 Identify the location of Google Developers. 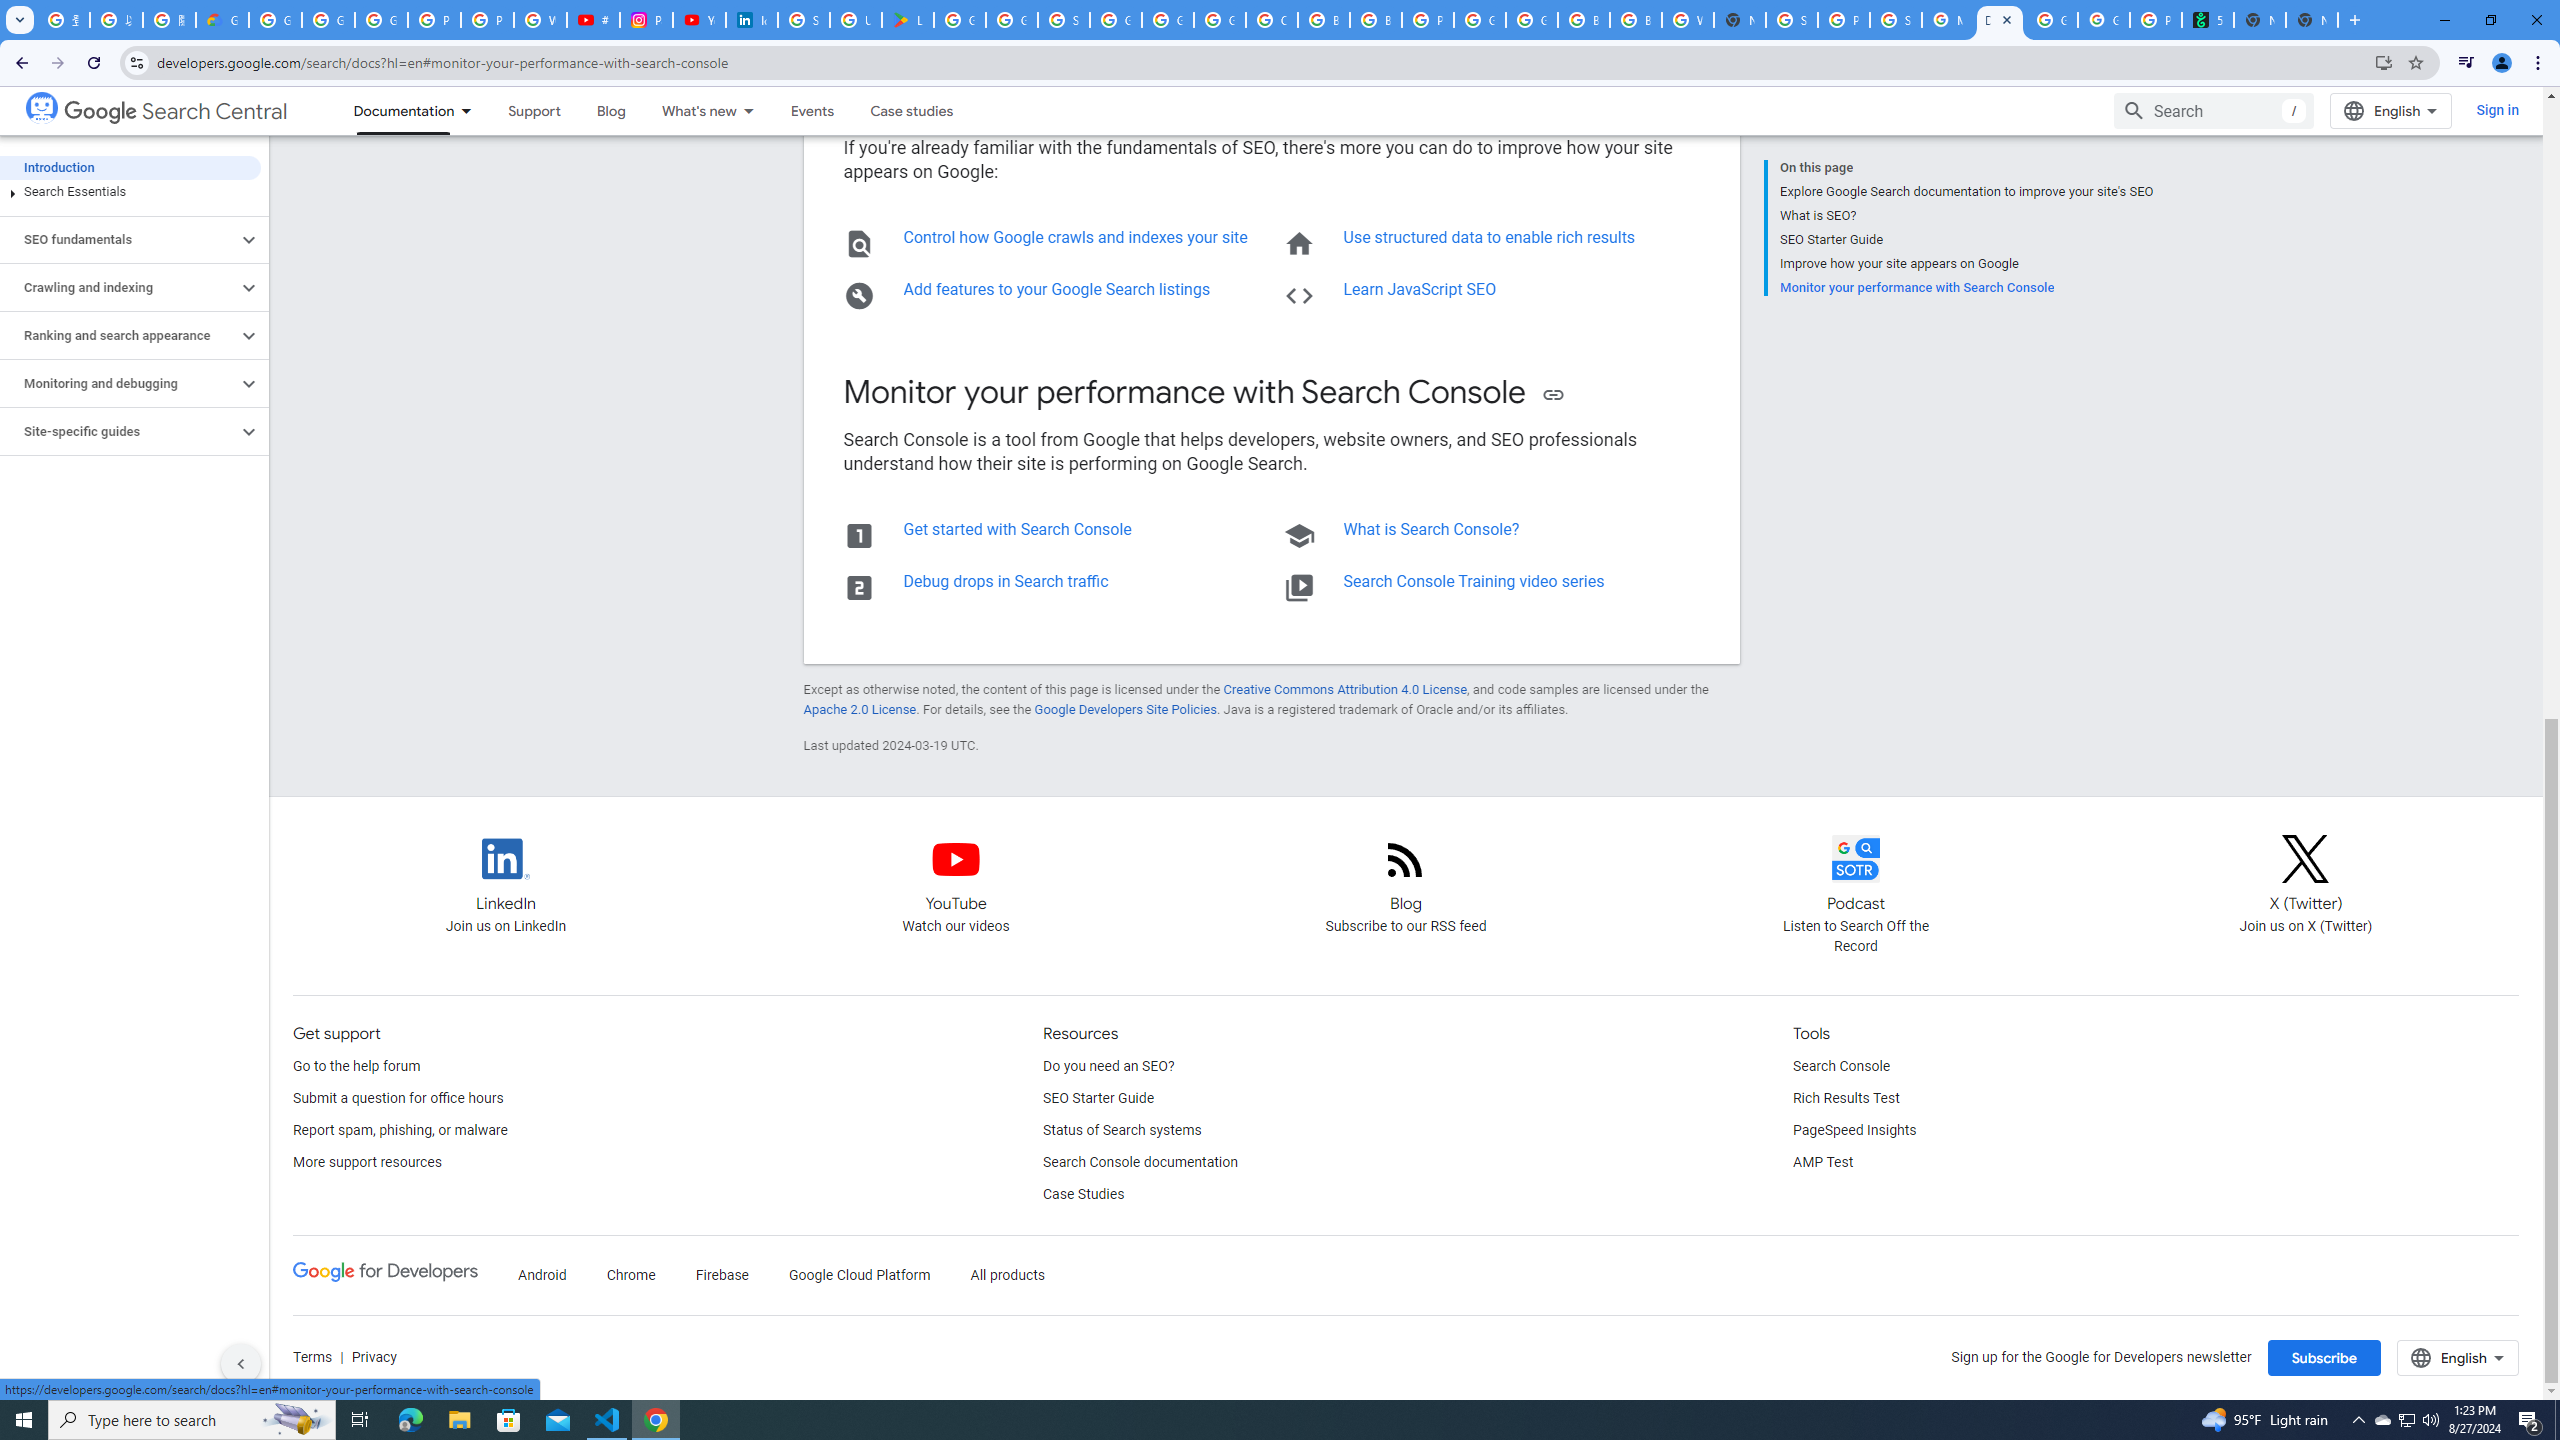
(384, 1271).